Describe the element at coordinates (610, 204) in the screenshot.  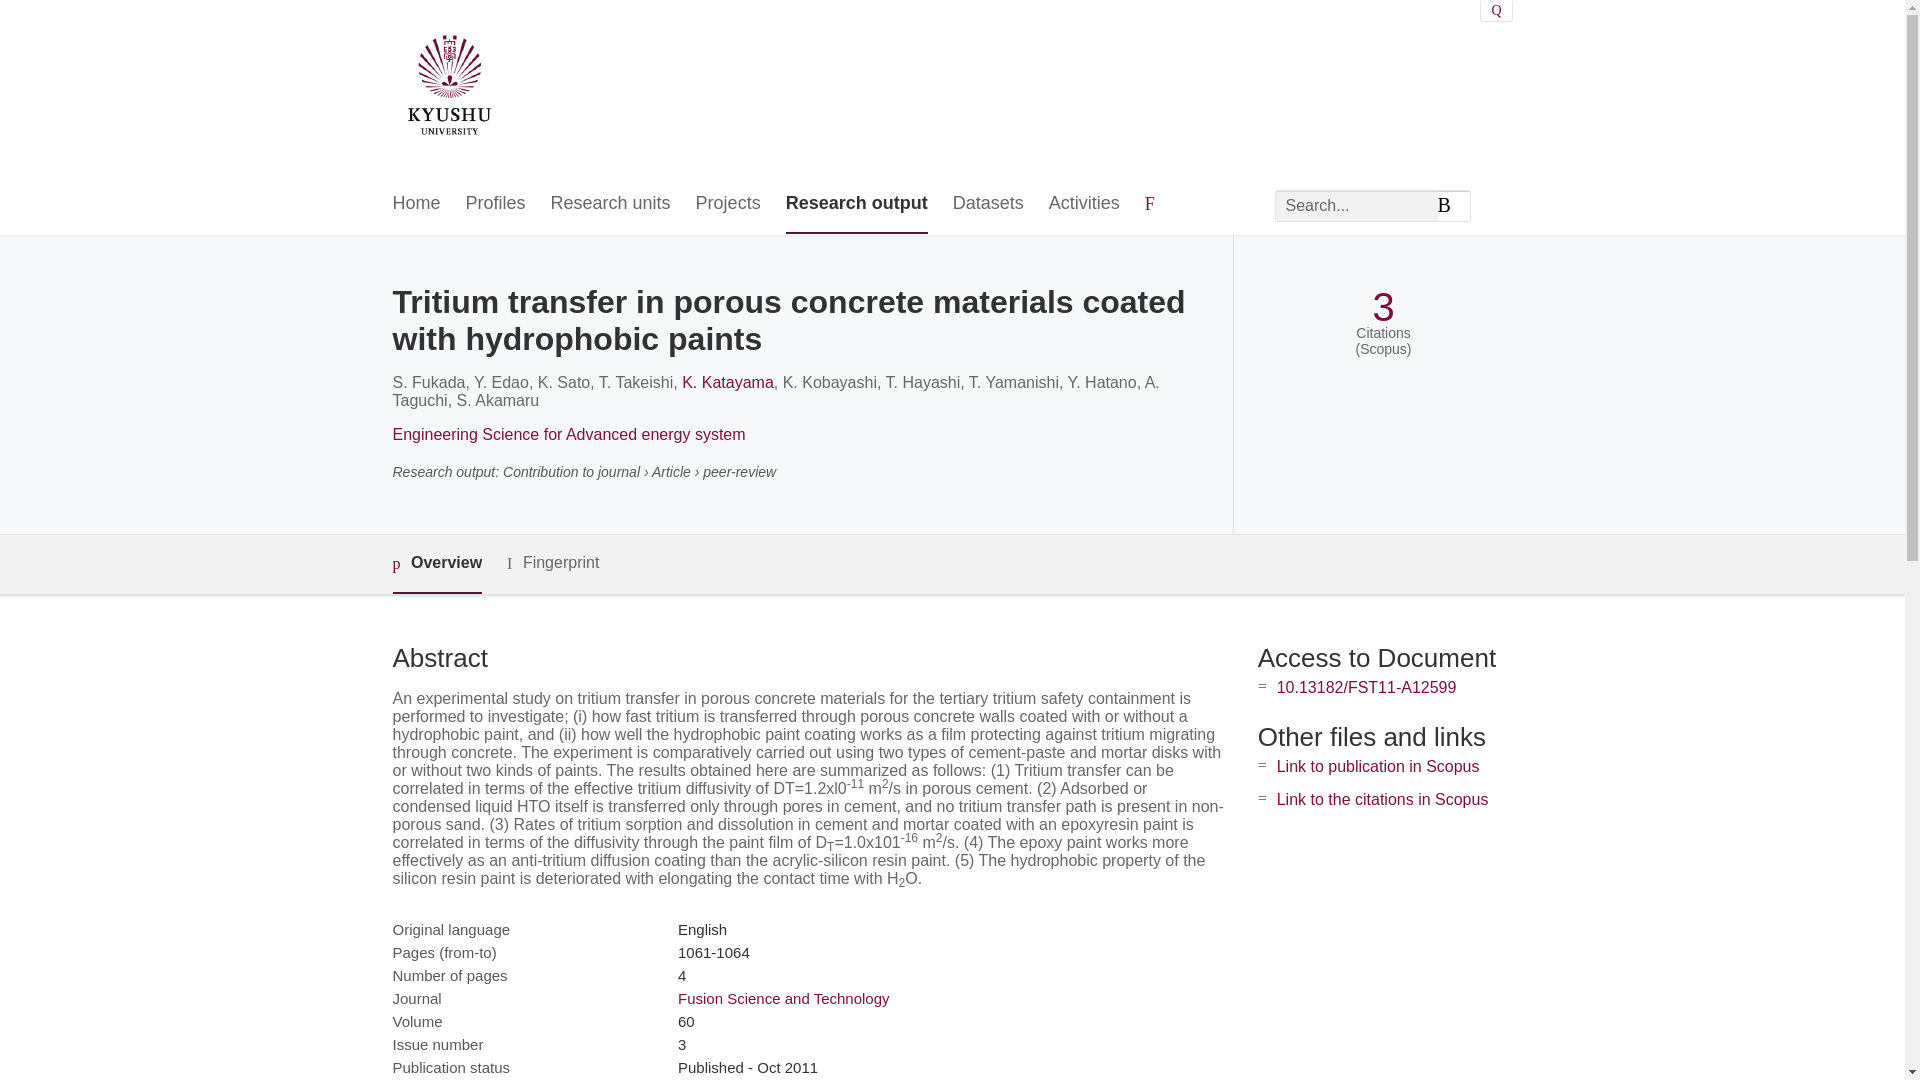
I see `Research units` at that location.